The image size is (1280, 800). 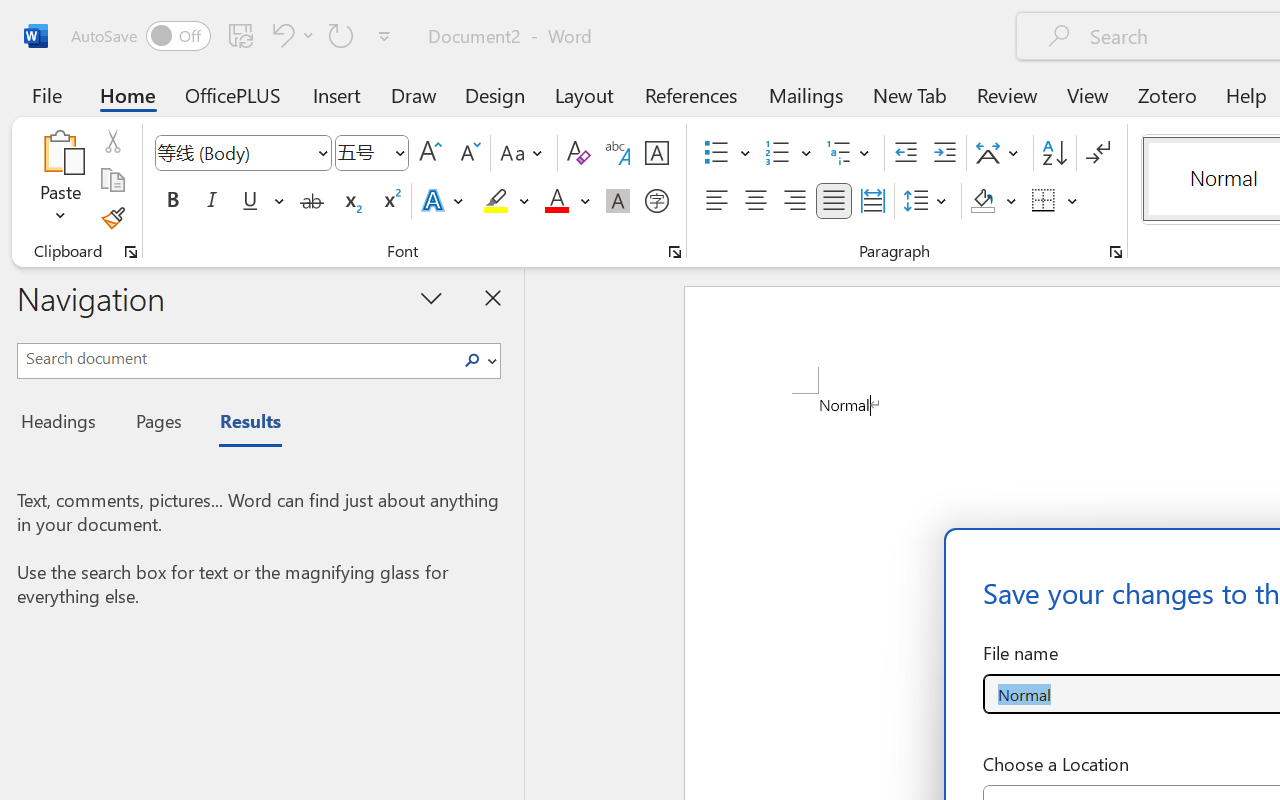 I want to click on Mailings, so click(x=806, y=94).